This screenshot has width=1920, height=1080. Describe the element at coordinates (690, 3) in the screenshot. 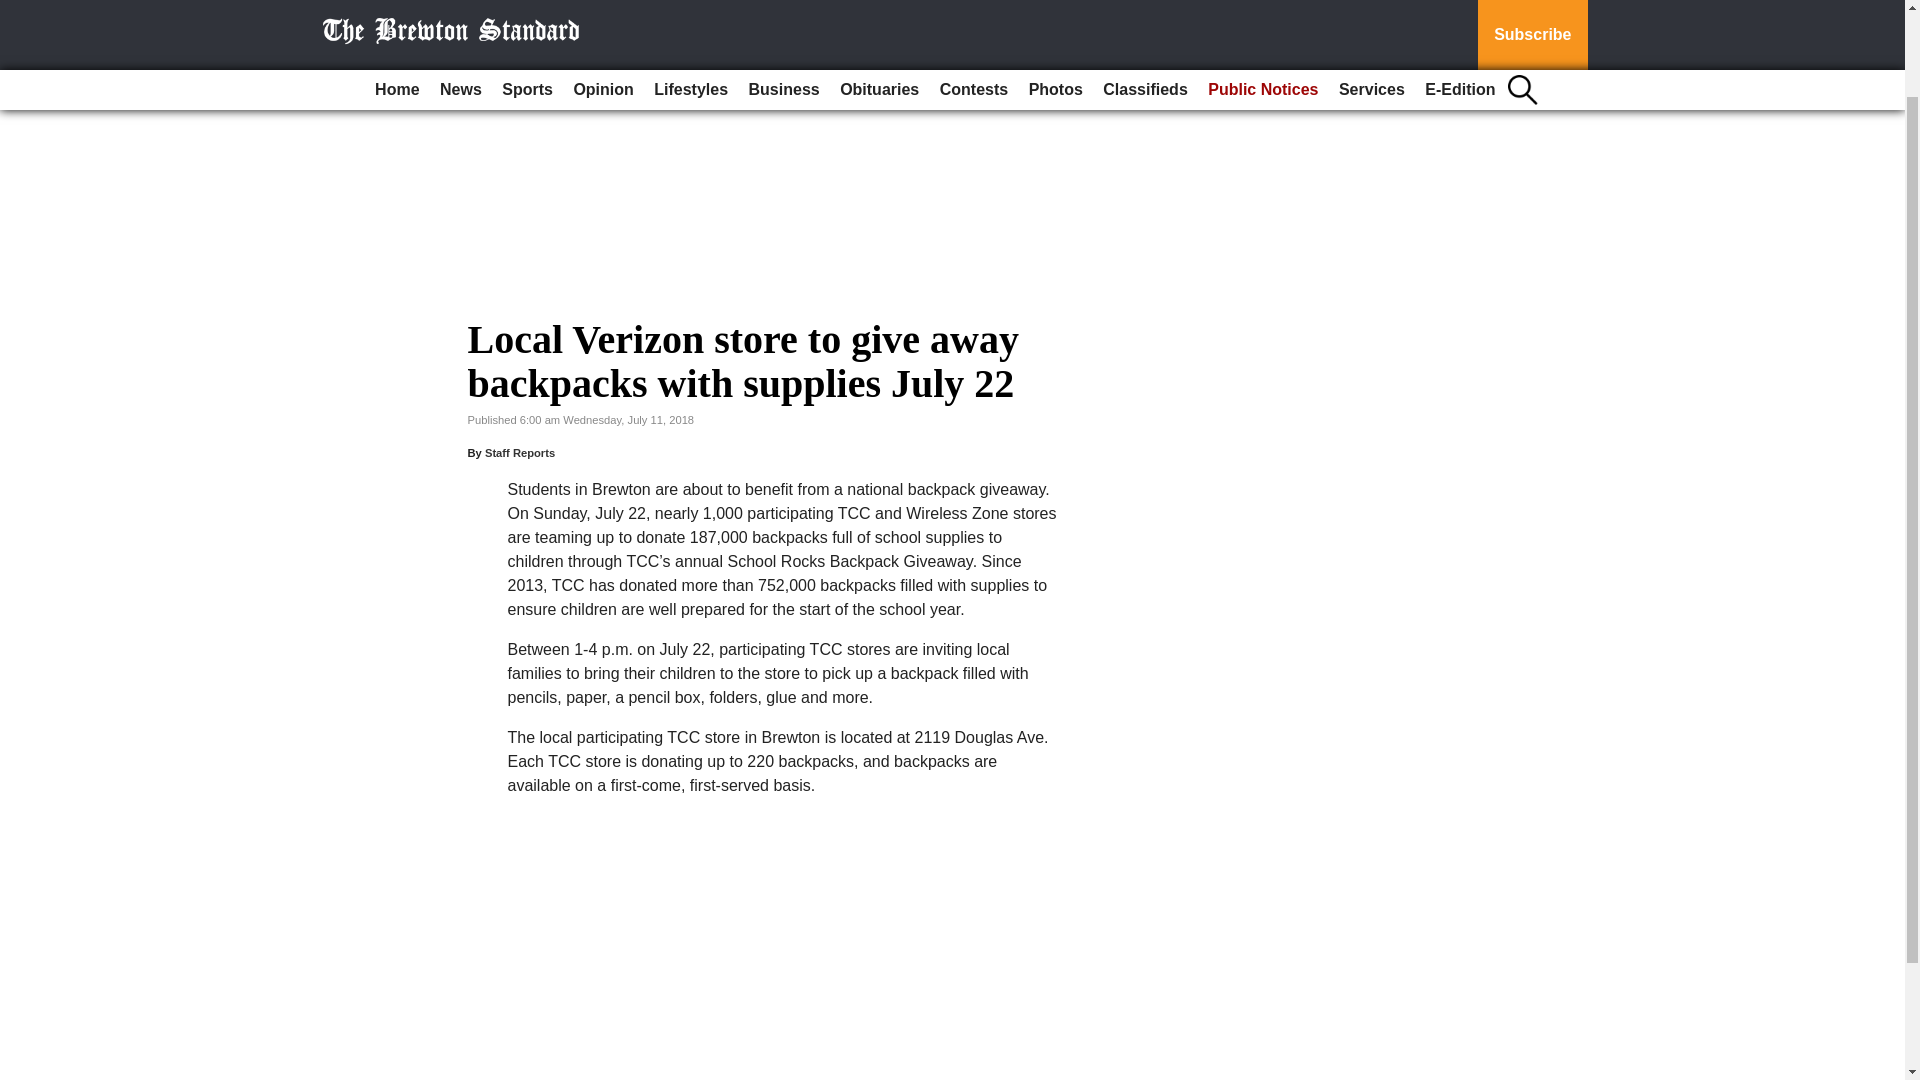

I see `Lifestyles` at that location.